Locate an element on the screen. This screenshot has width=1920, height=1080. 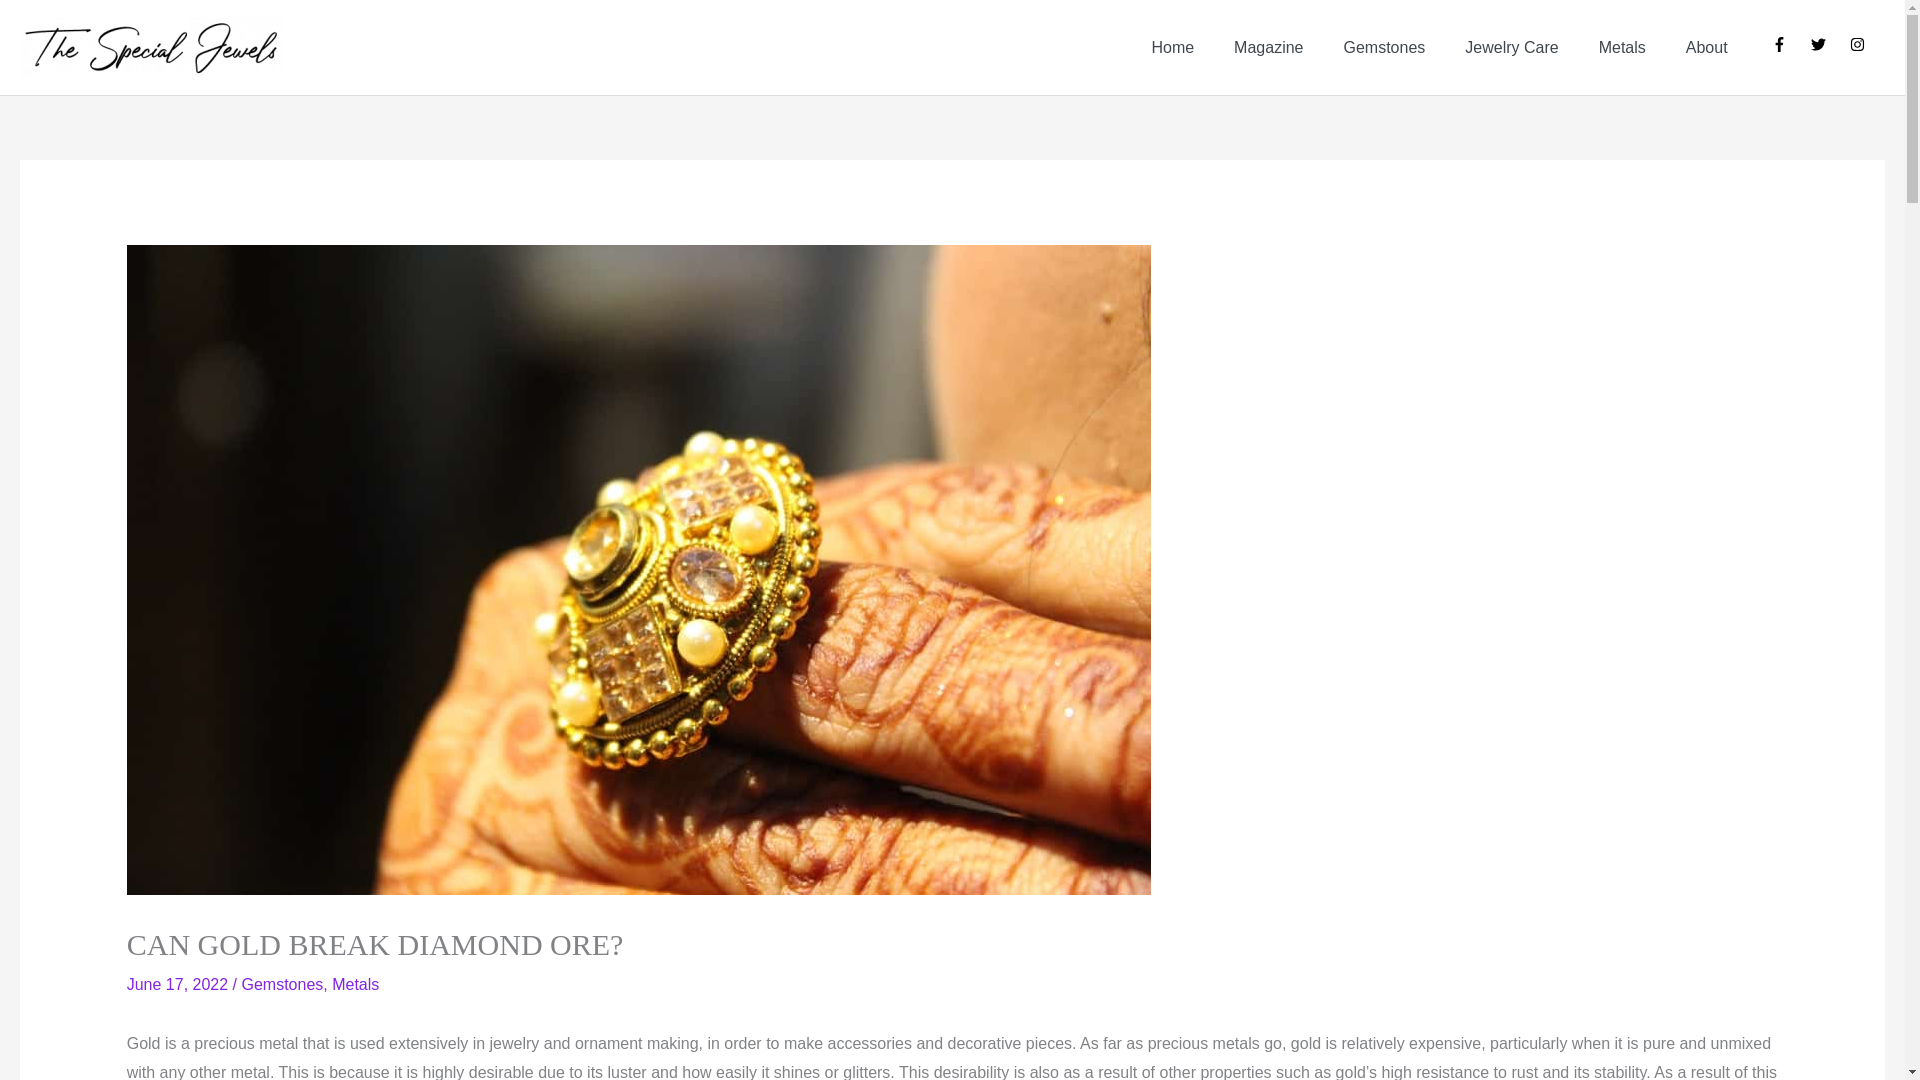
Metals is located at coordinates (1622, 48).